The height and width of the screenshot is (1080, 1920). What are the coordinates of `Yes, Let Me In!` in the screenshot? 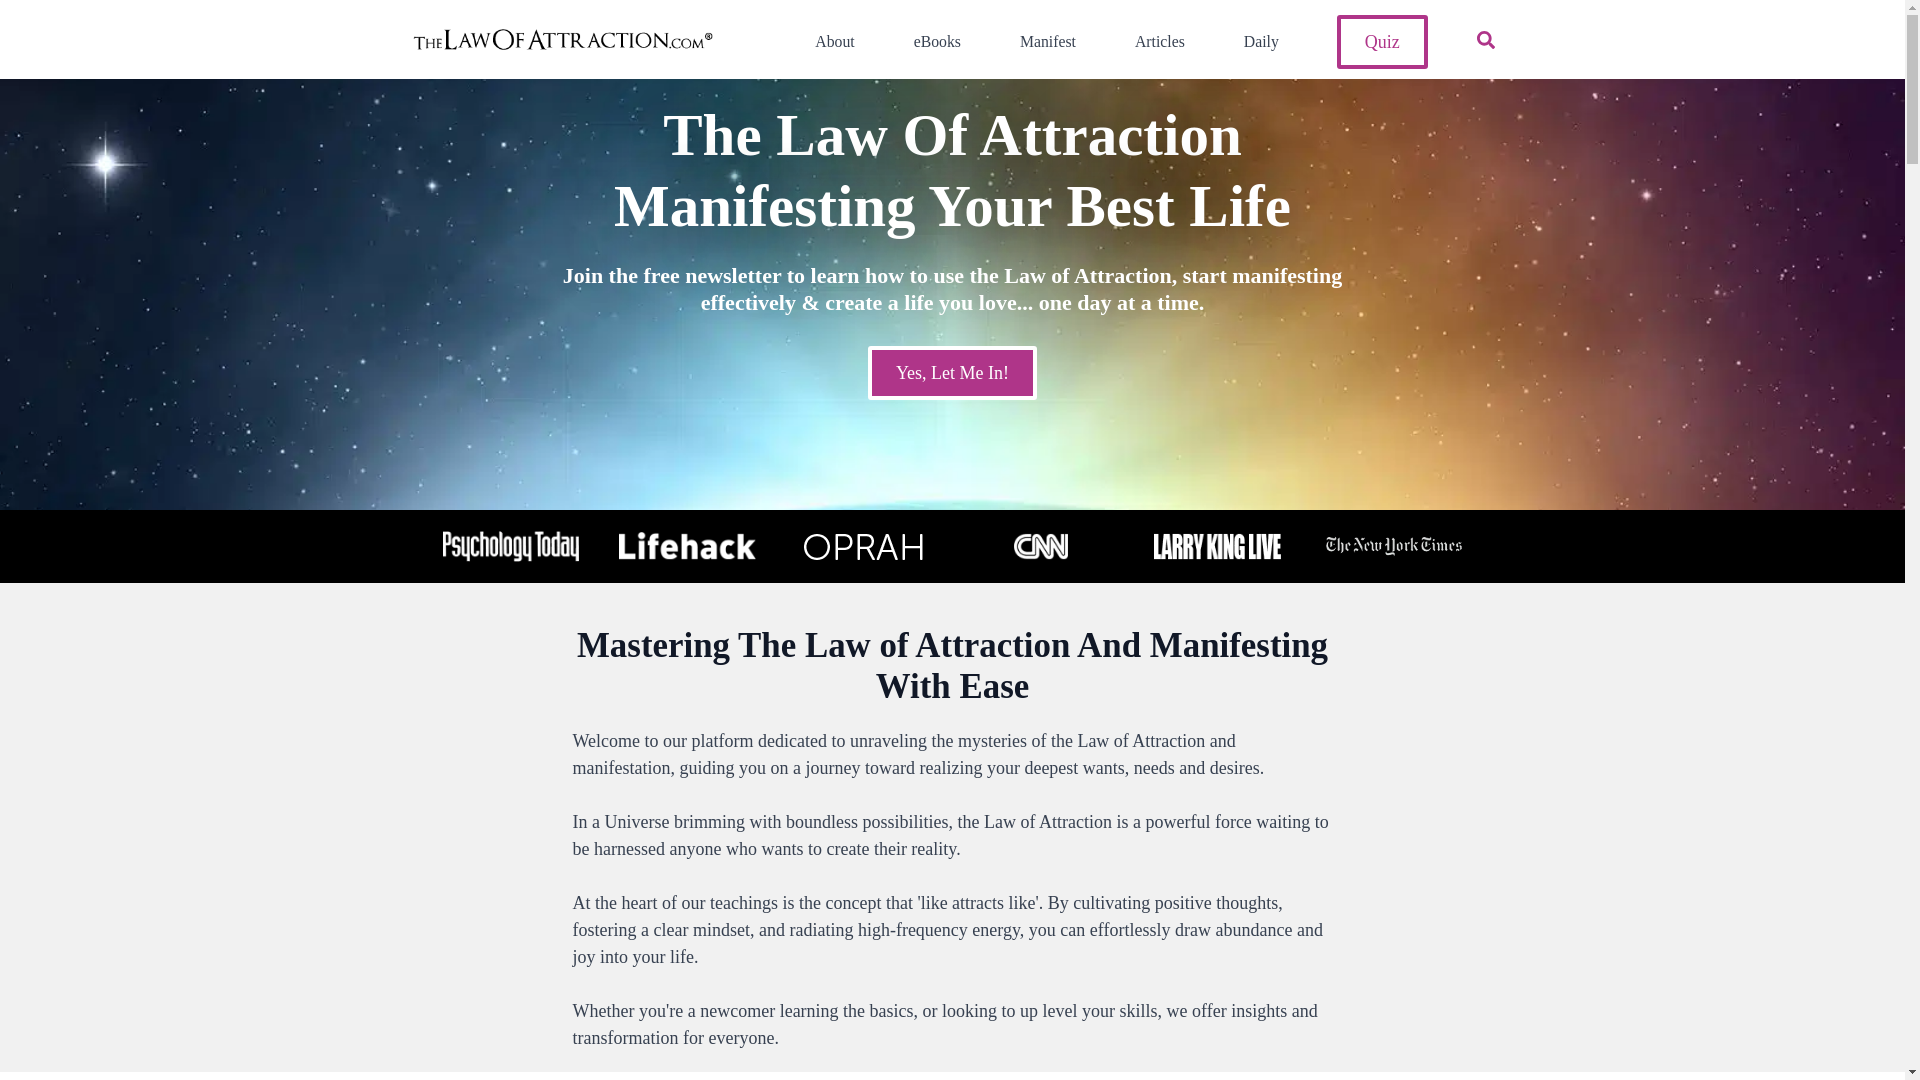 It's located at (952, 372).